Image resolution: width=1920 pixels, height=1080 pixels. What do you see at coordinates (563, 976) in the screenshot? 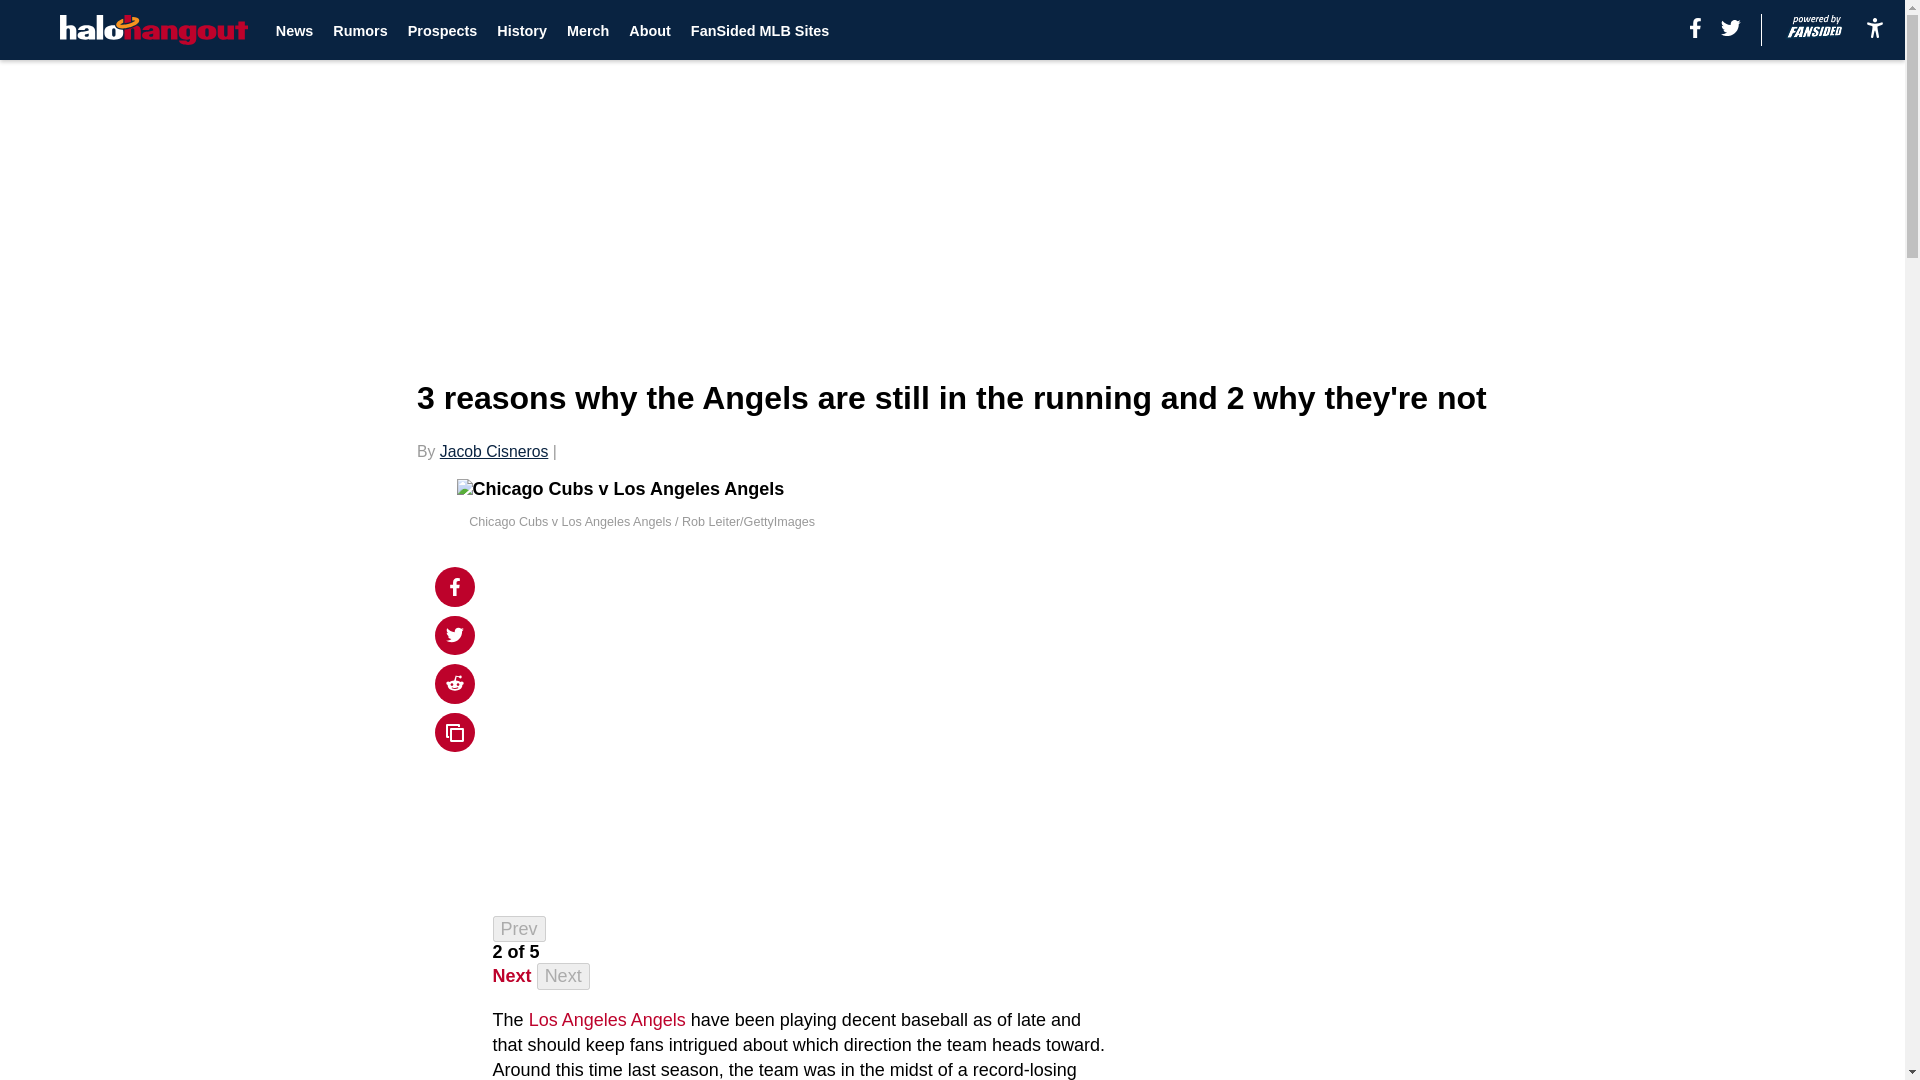
I see `Next` at bounding box center [563, 976].